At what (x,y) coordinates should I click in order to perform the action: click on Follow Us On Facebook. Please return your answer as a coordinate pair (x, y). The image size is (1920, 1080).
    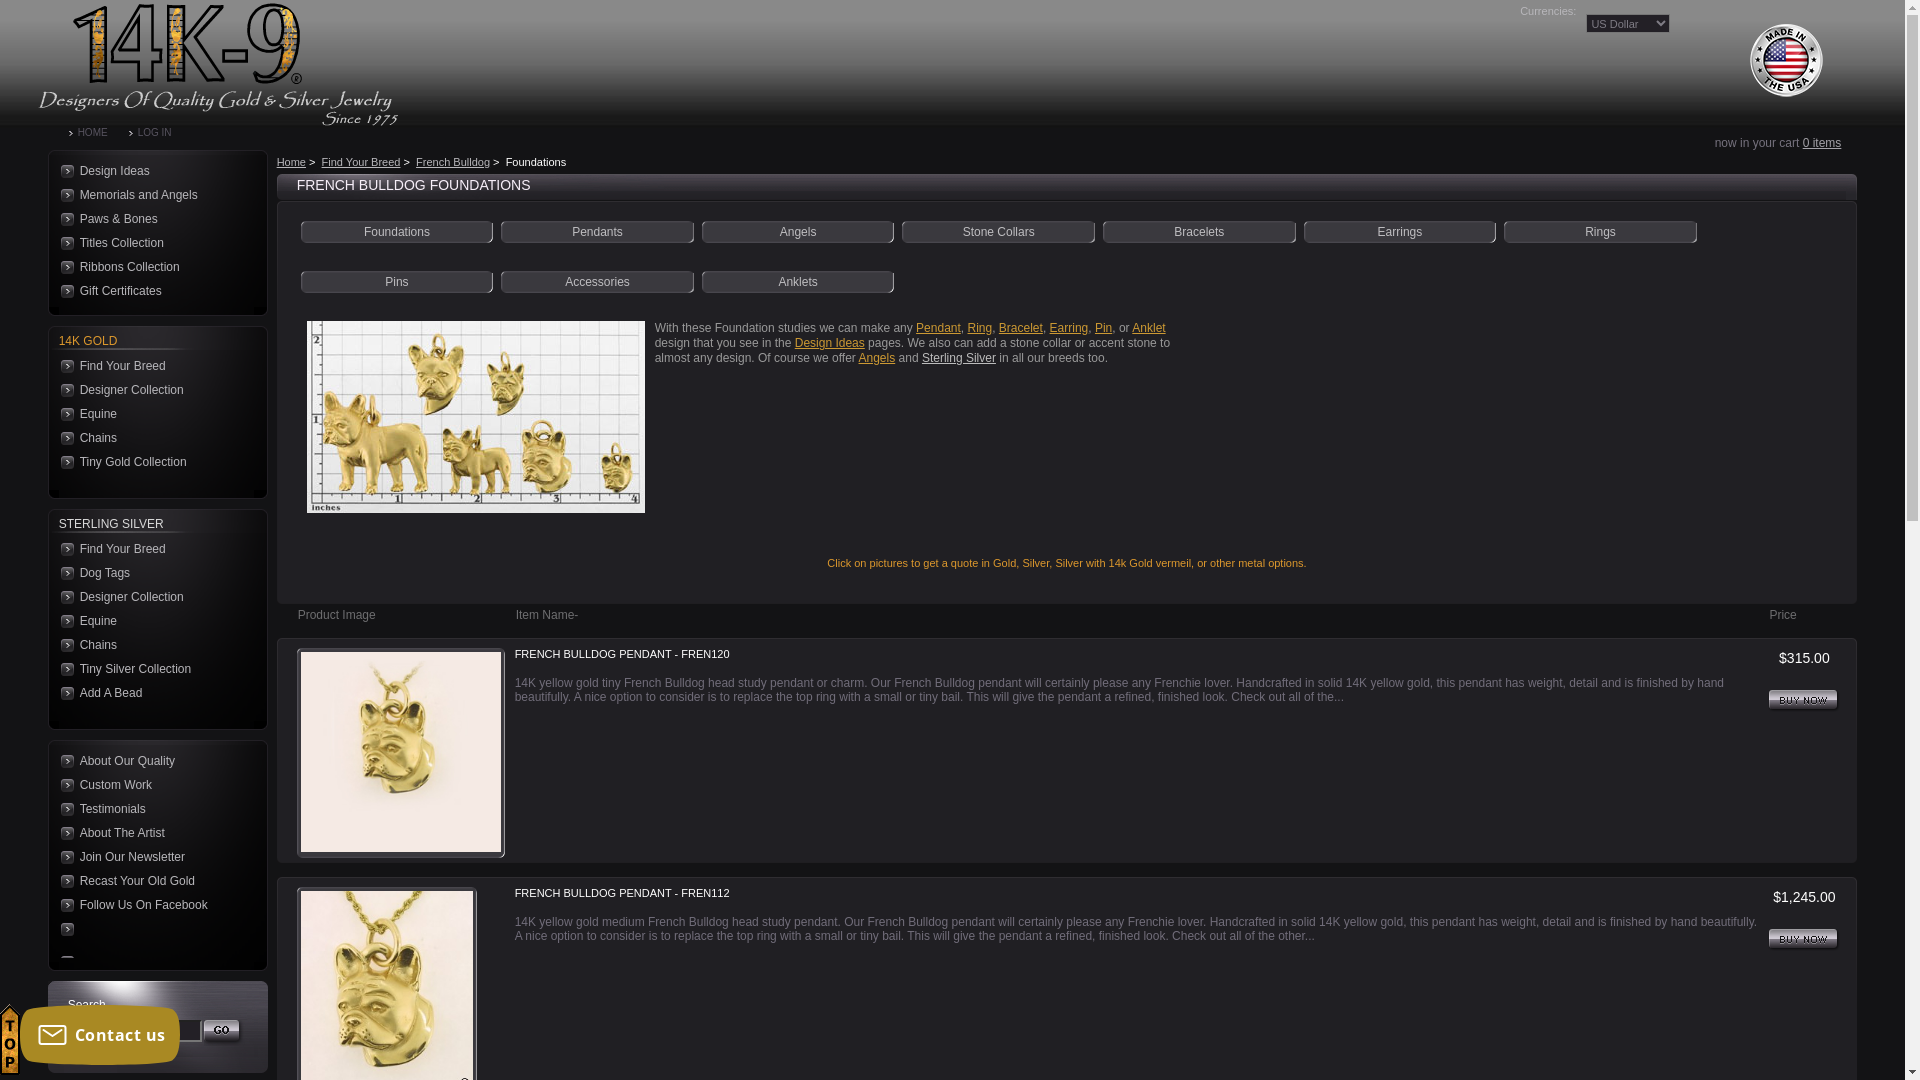
    Looking at the image, I should click on (152, 905).